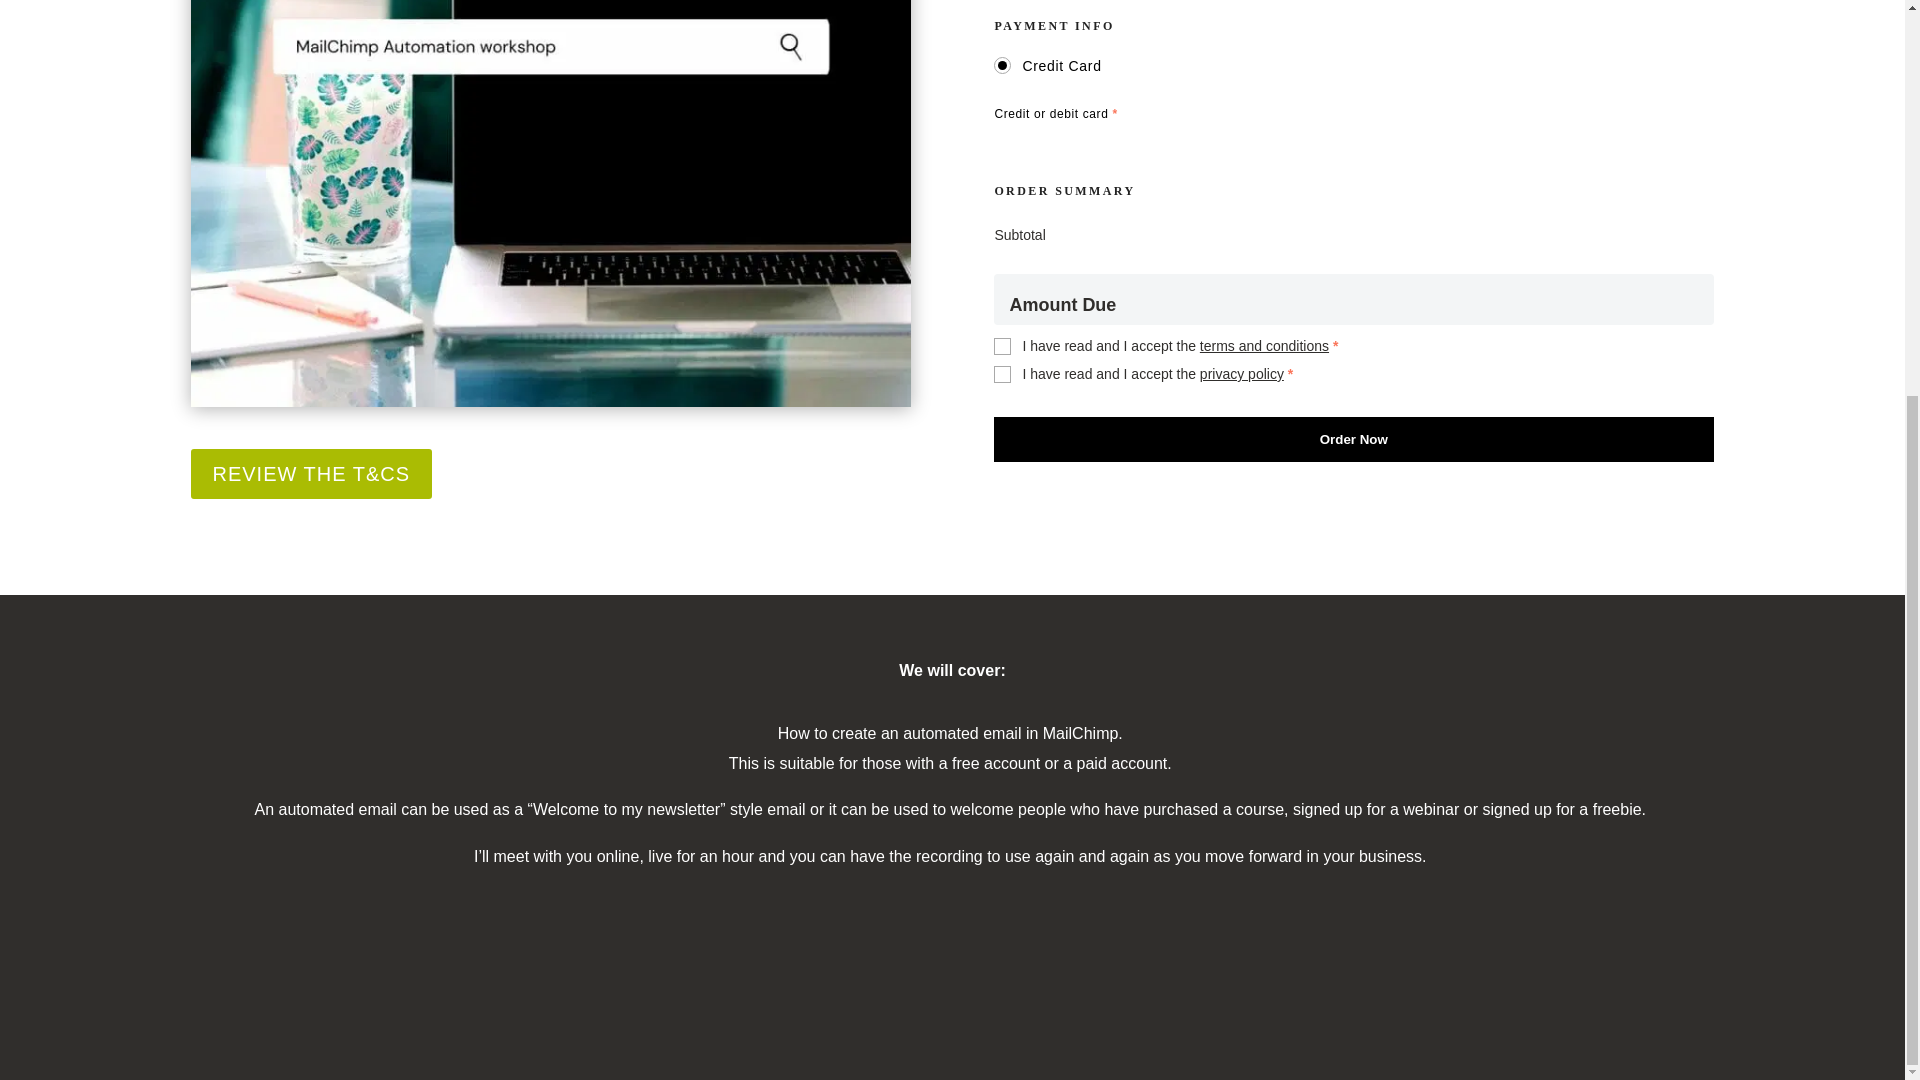 The image size is (1920, 1080). What do you see at coordinates (1264, 346) in the screenshot?
I see `terms and conditions` at bounding box center [1264, 346].